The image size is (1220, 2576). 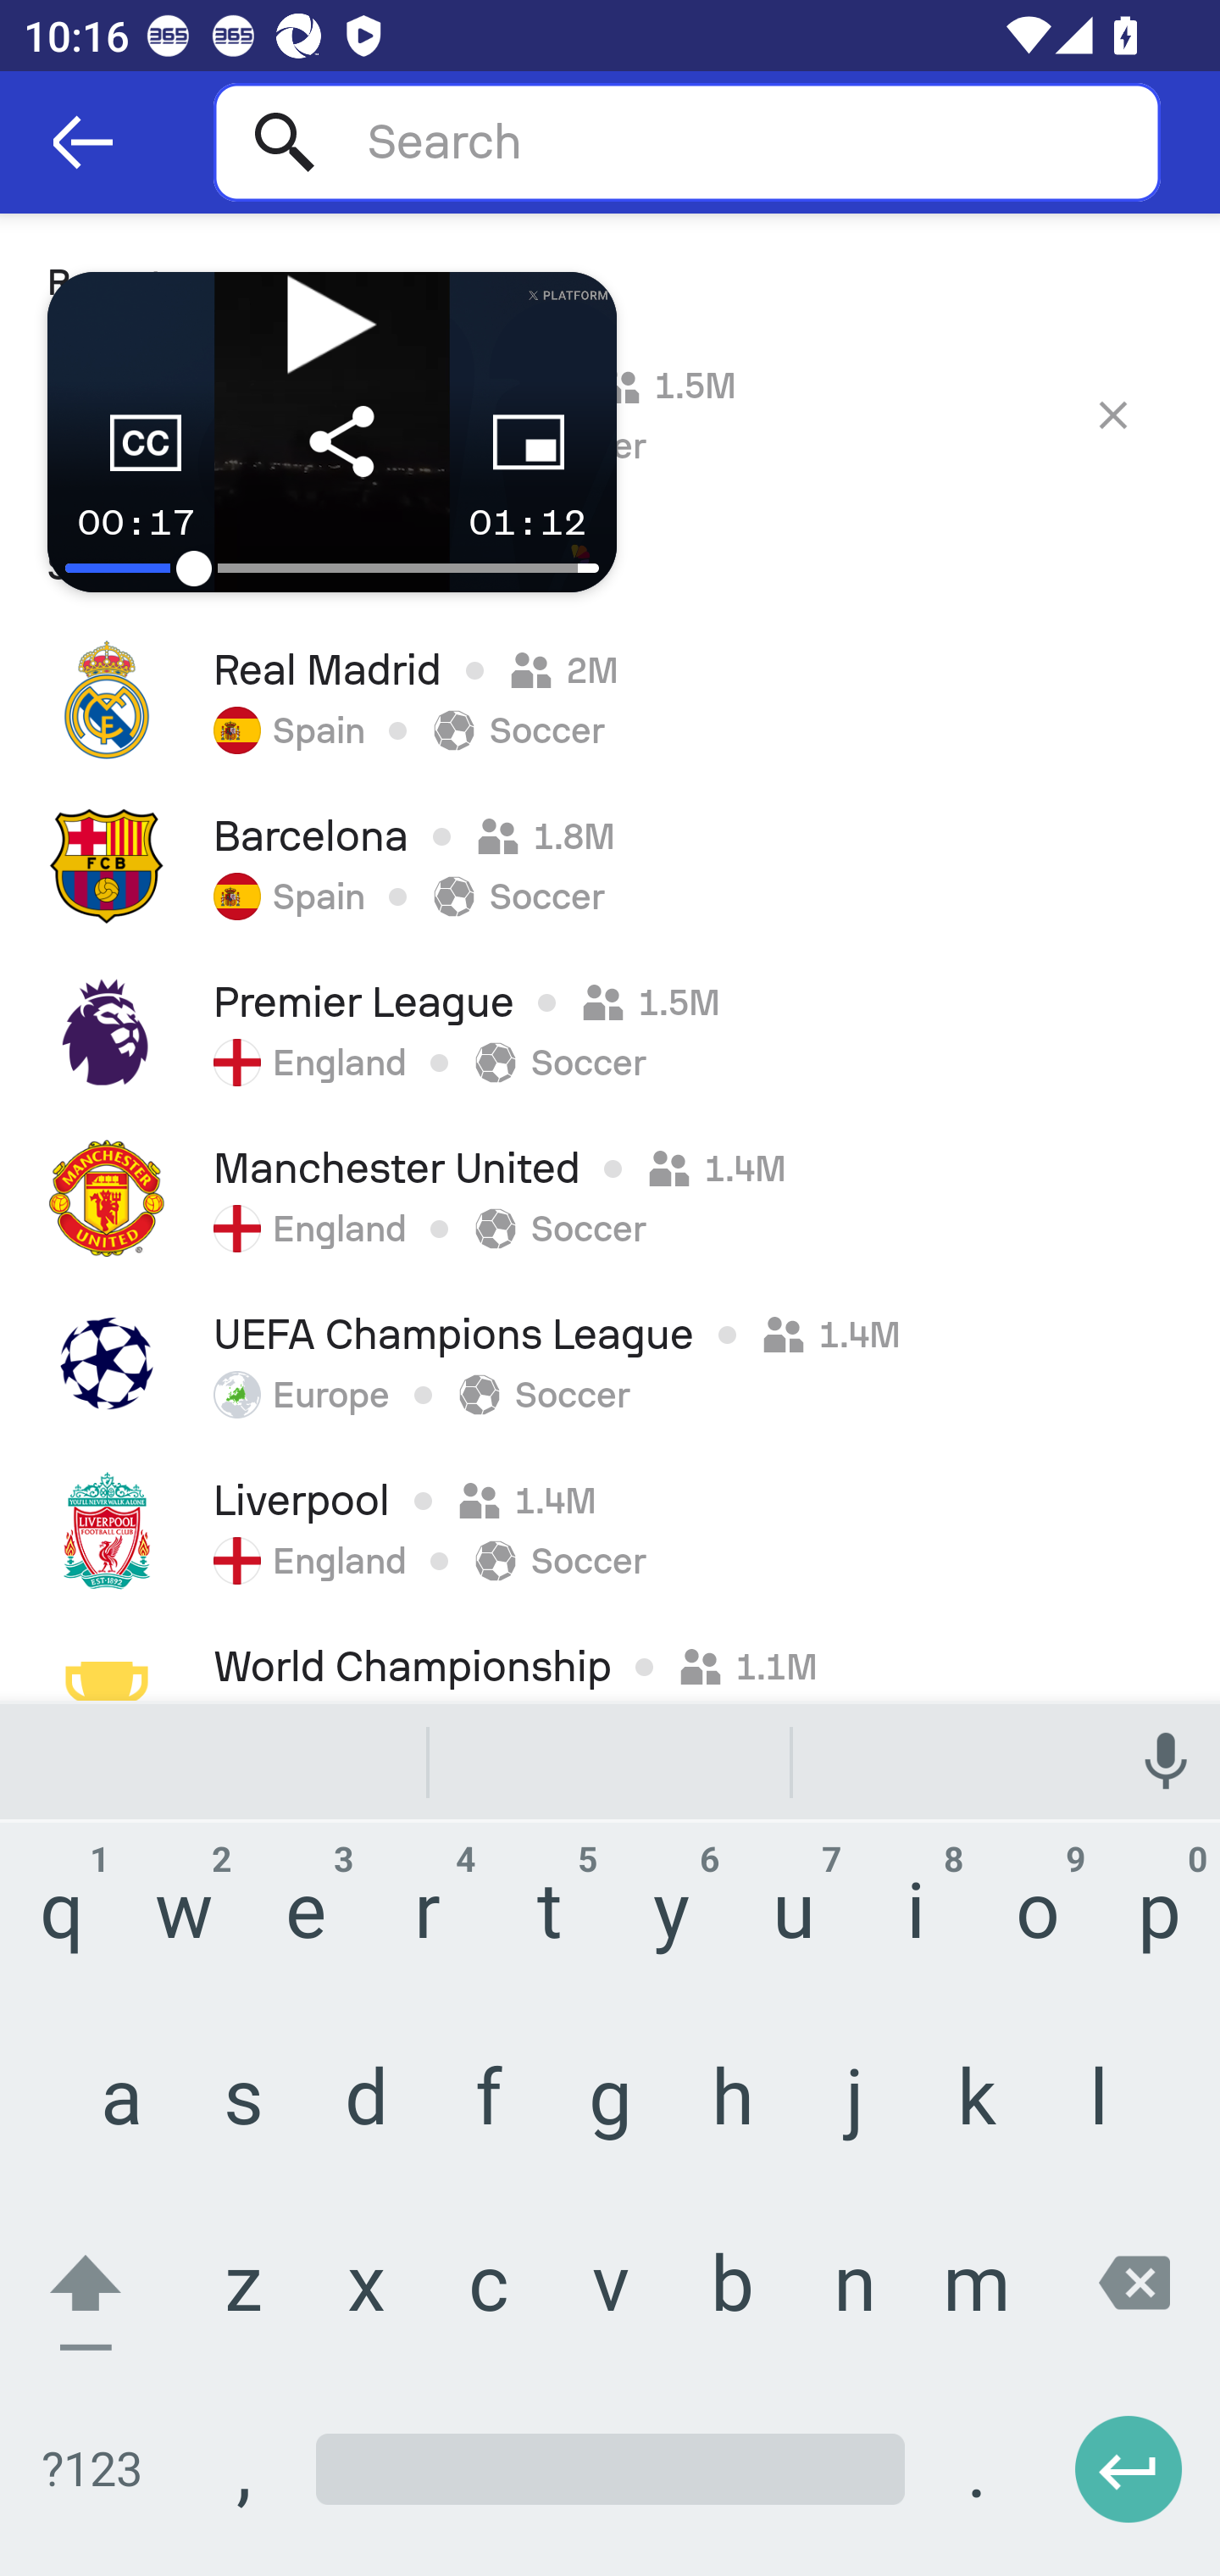 What do you see at coordinates (610, 699) in the screenshot?
I see `Real Madrid 2M Spain Soccer` at bounding box center [610, 699].